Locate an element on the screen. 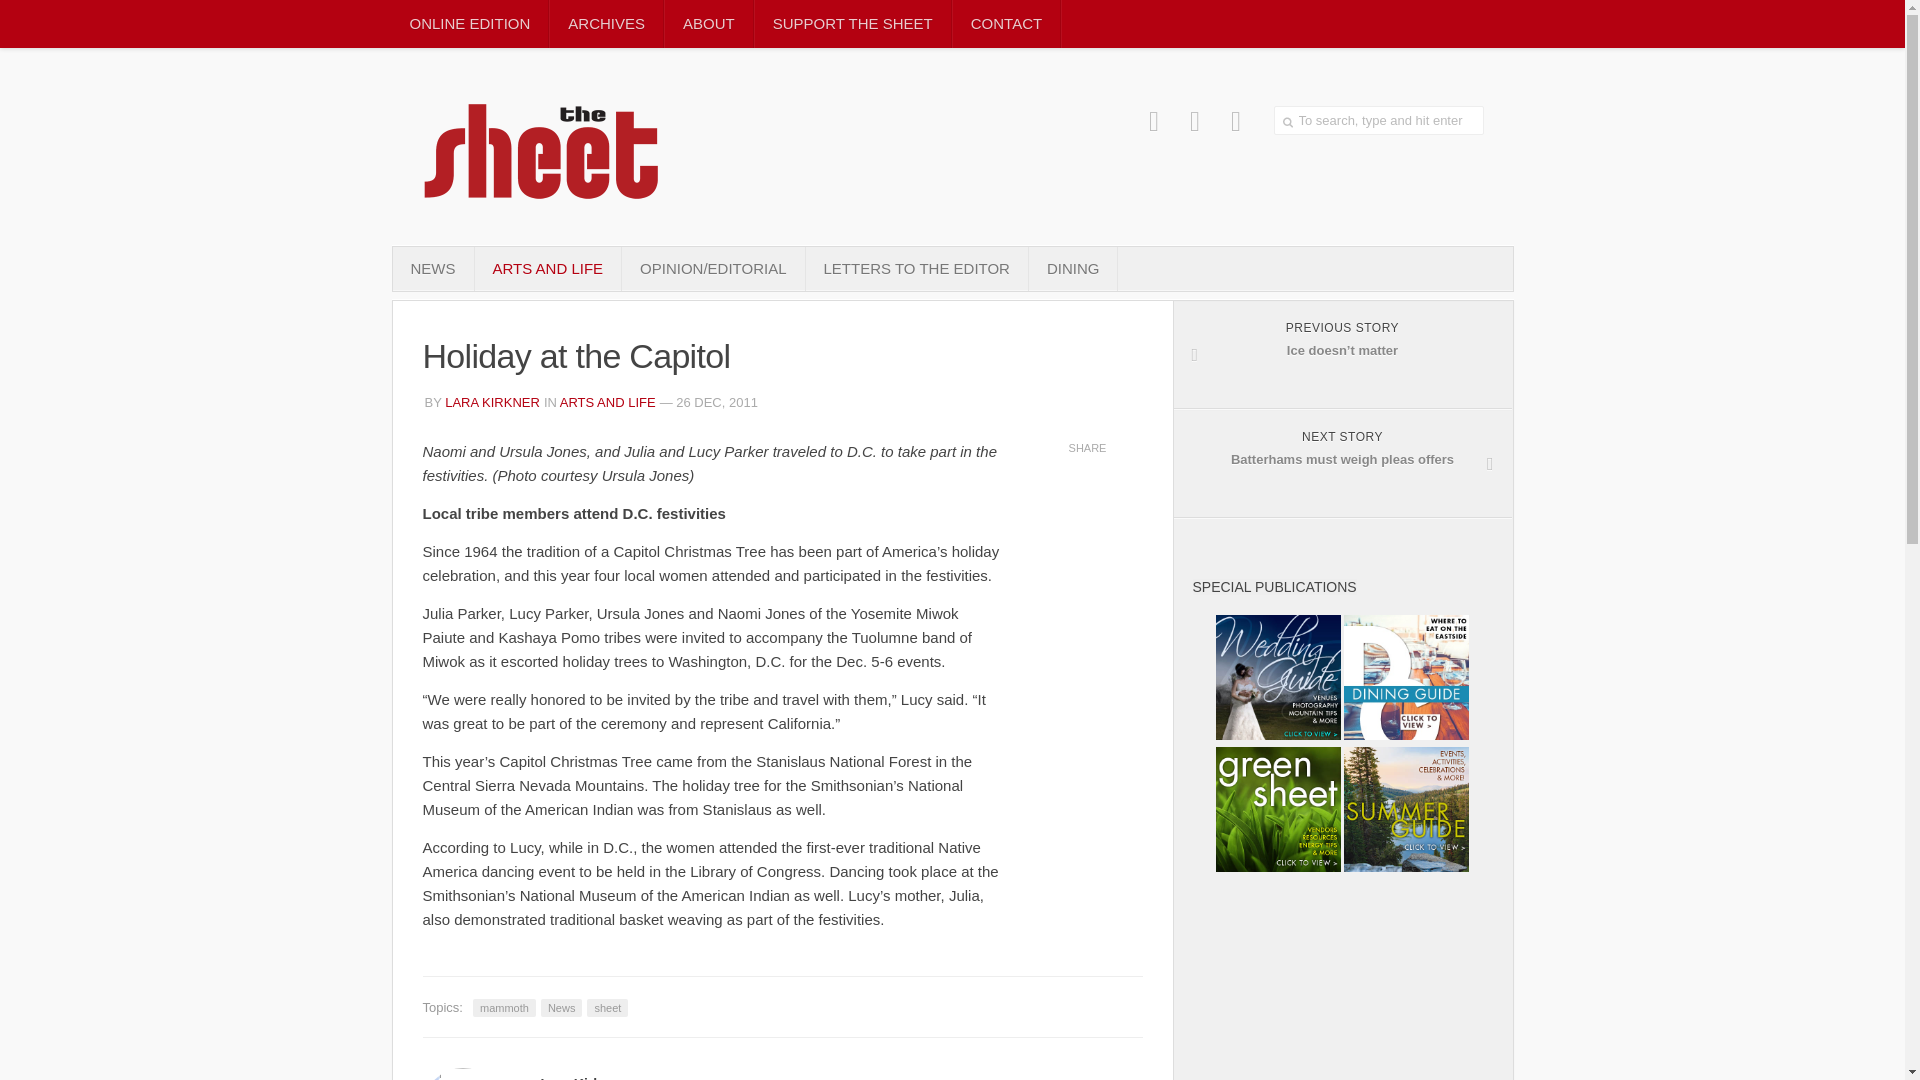  NEWS is located at coordinates (432, 268).